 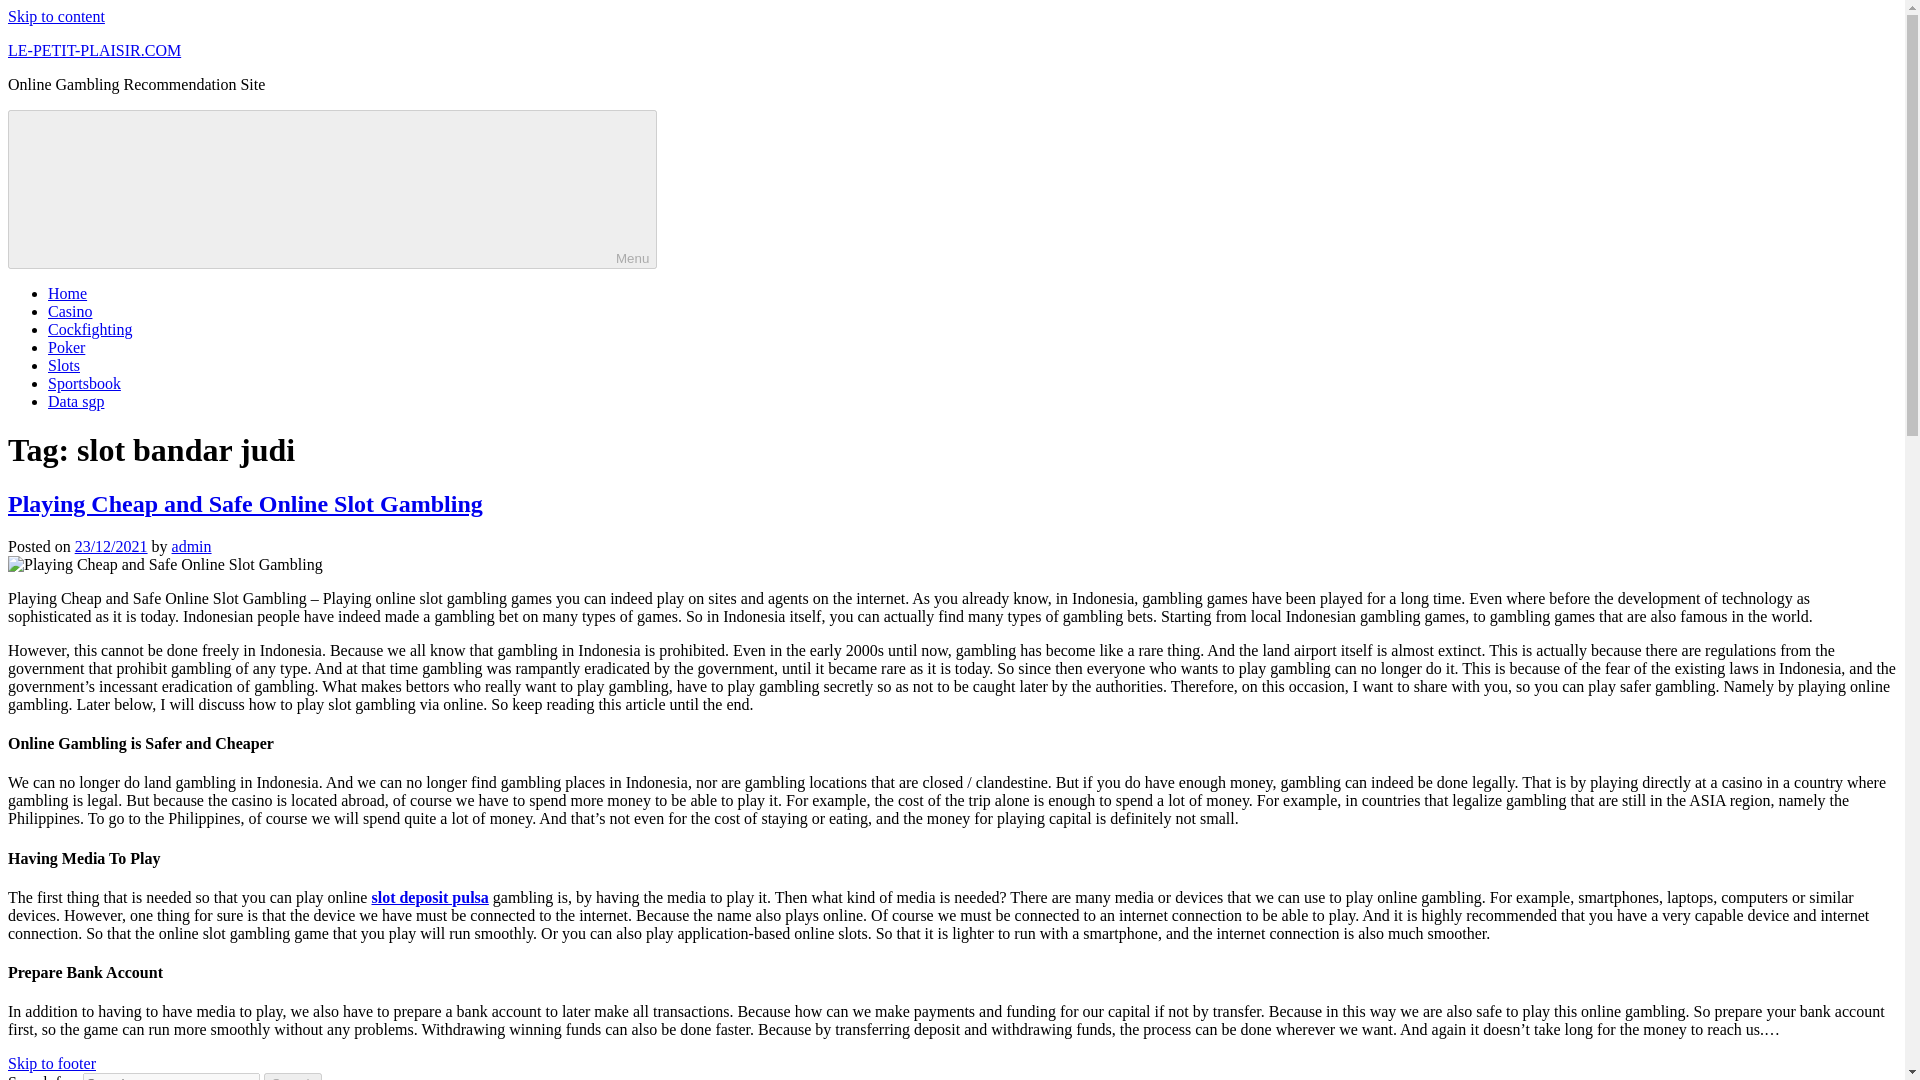 I want to click on Menu, so click(x=332, y=189).